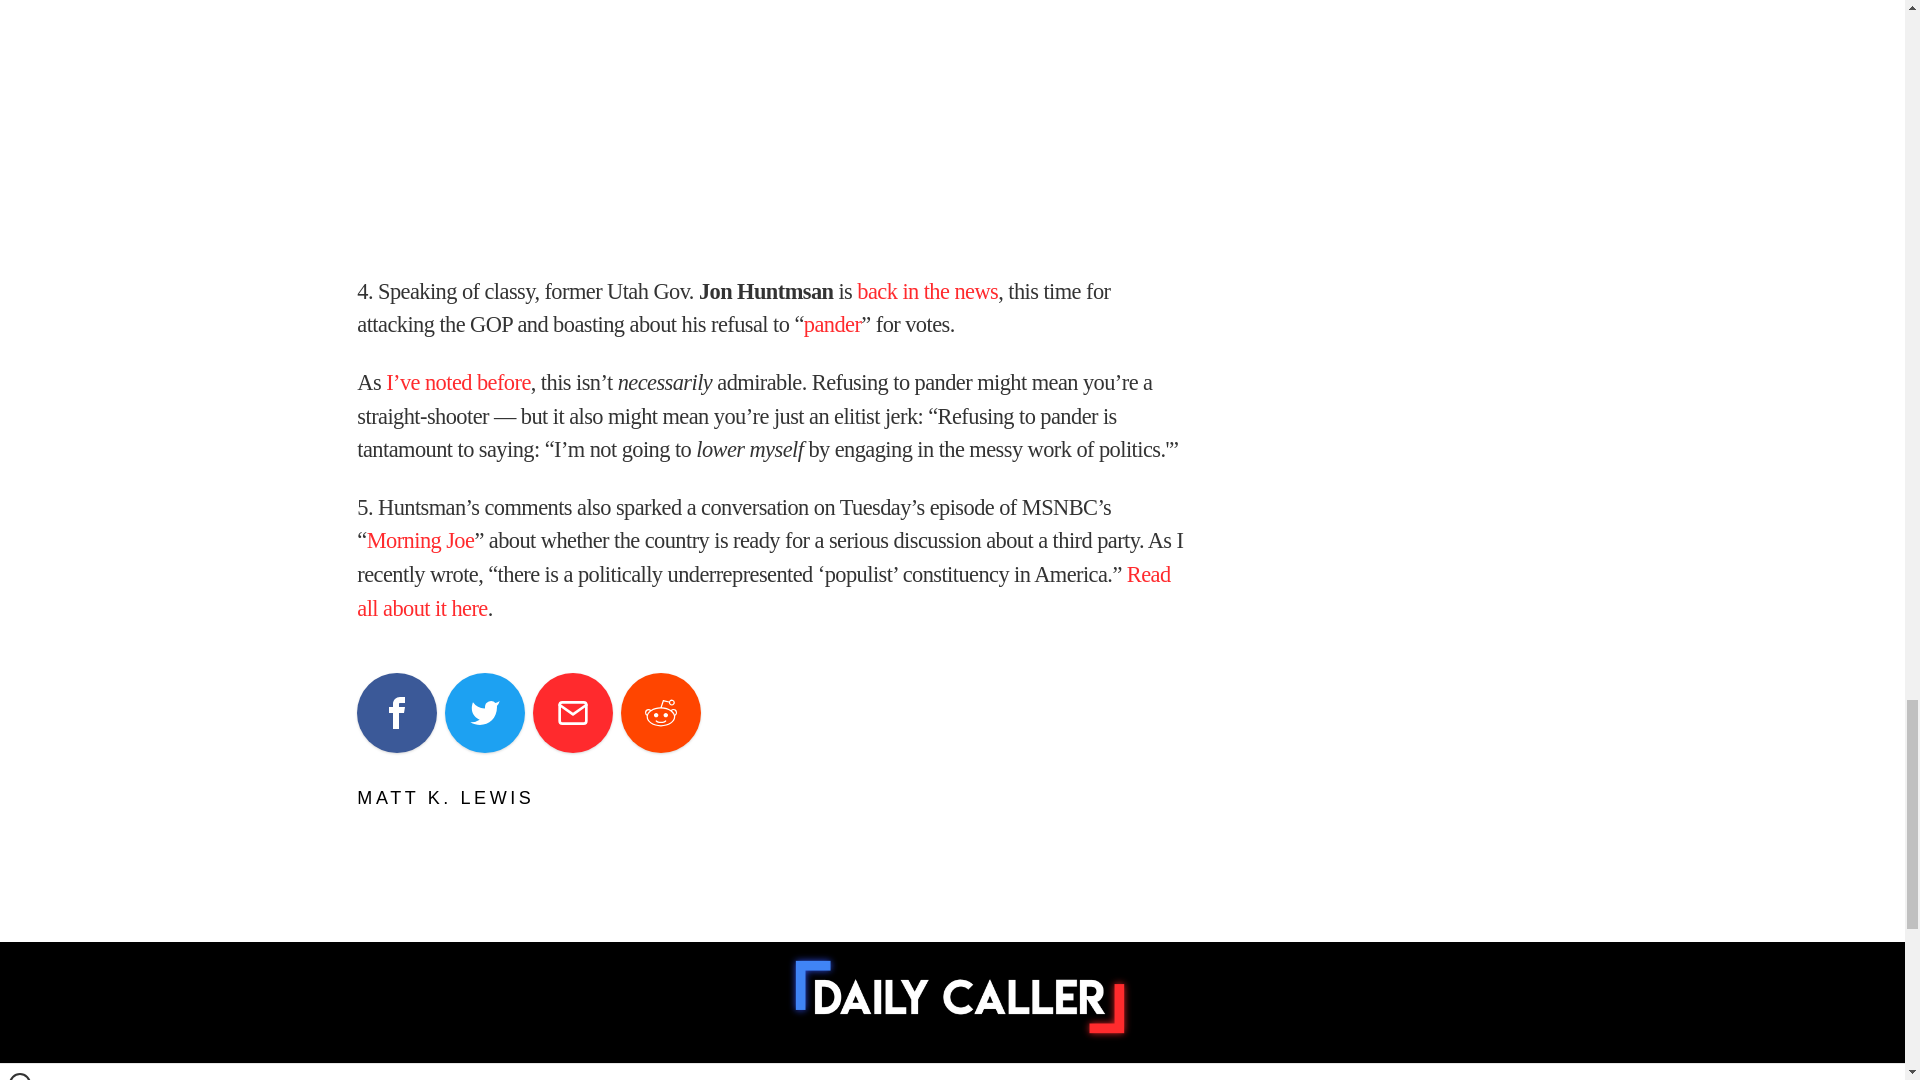 The height and width of the screenshot is (1080, 1920). I want to click on Daily Caller Instagram, so click(980, 1074).